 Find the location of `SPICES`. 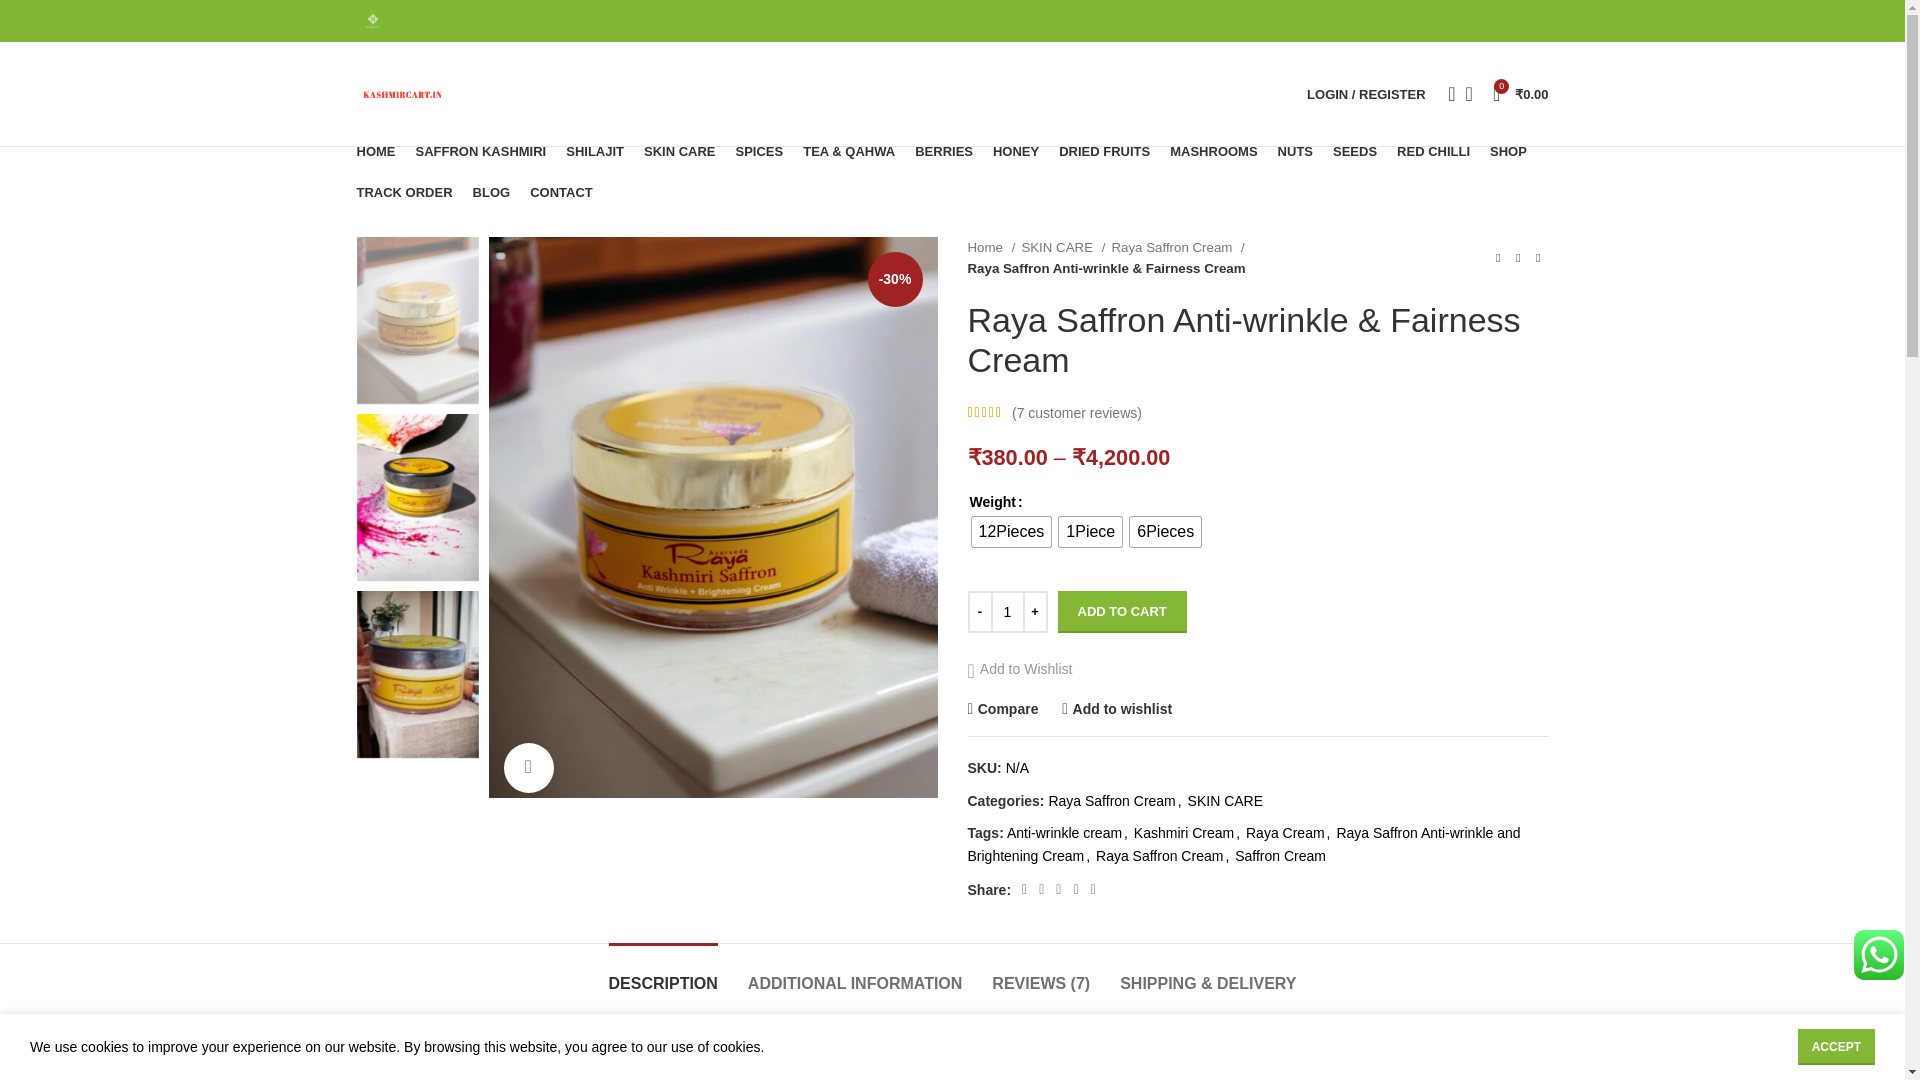

SPICES is located at coordinates (759, 151).